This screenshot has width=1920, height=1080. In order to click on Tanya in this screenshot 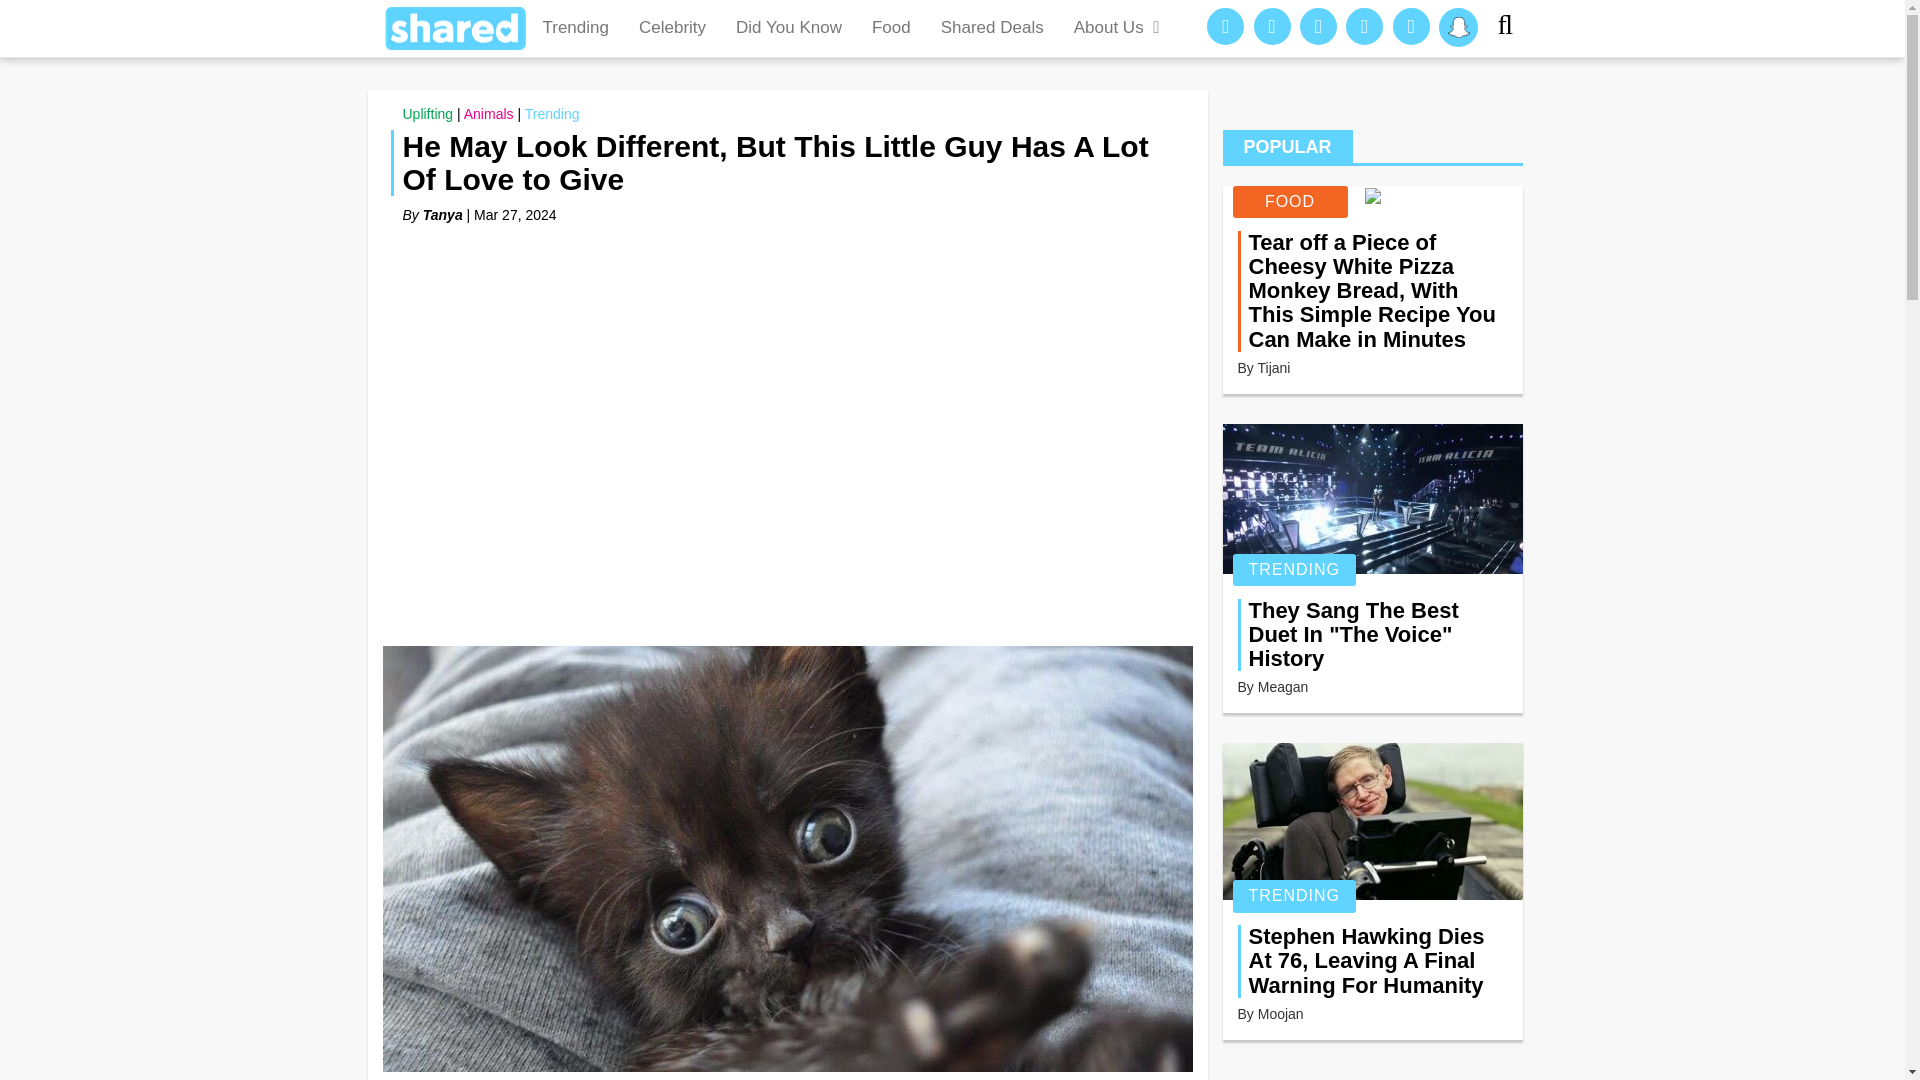, I will do `click(442, 214)`.